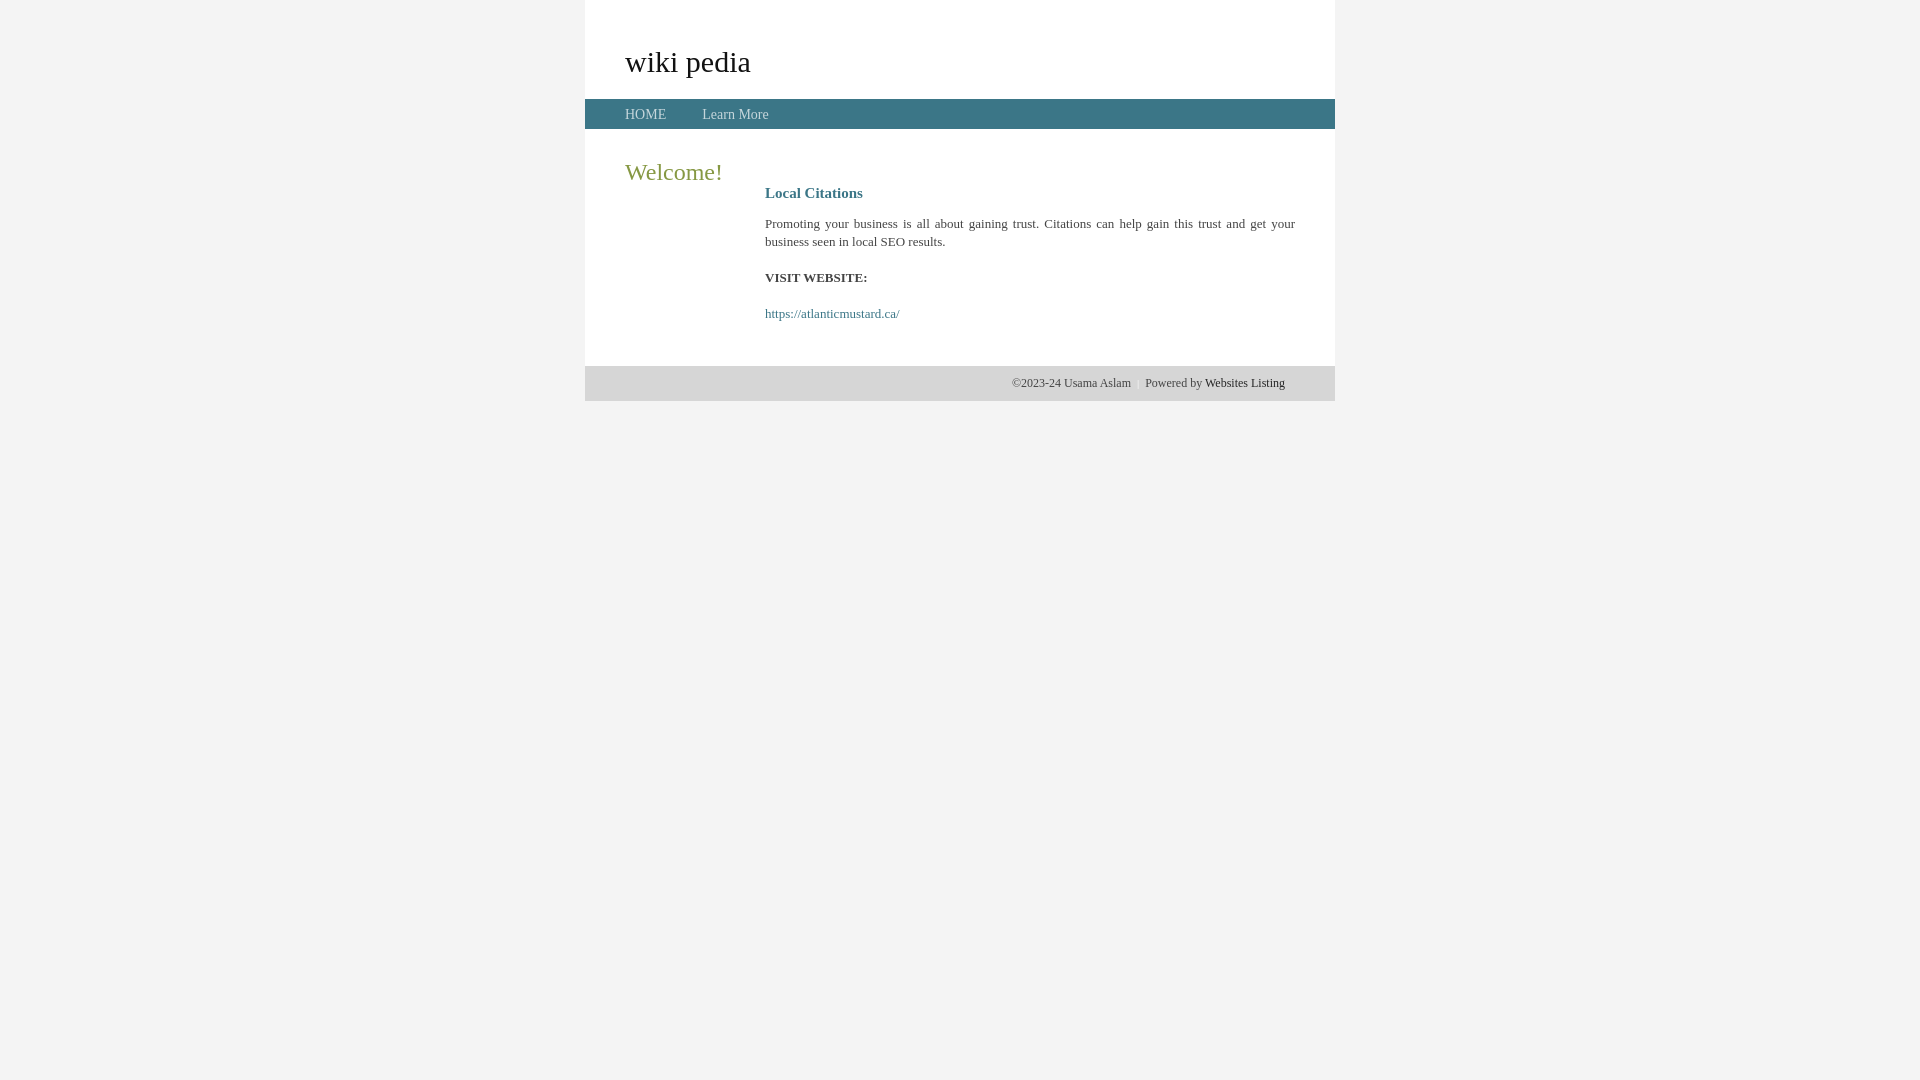 The width and height of the screenshot is (1920, 1080). What do you see at coordinates (735, 114) in the screenshot?
I see `Learn More` at bounding box center [735, 114].